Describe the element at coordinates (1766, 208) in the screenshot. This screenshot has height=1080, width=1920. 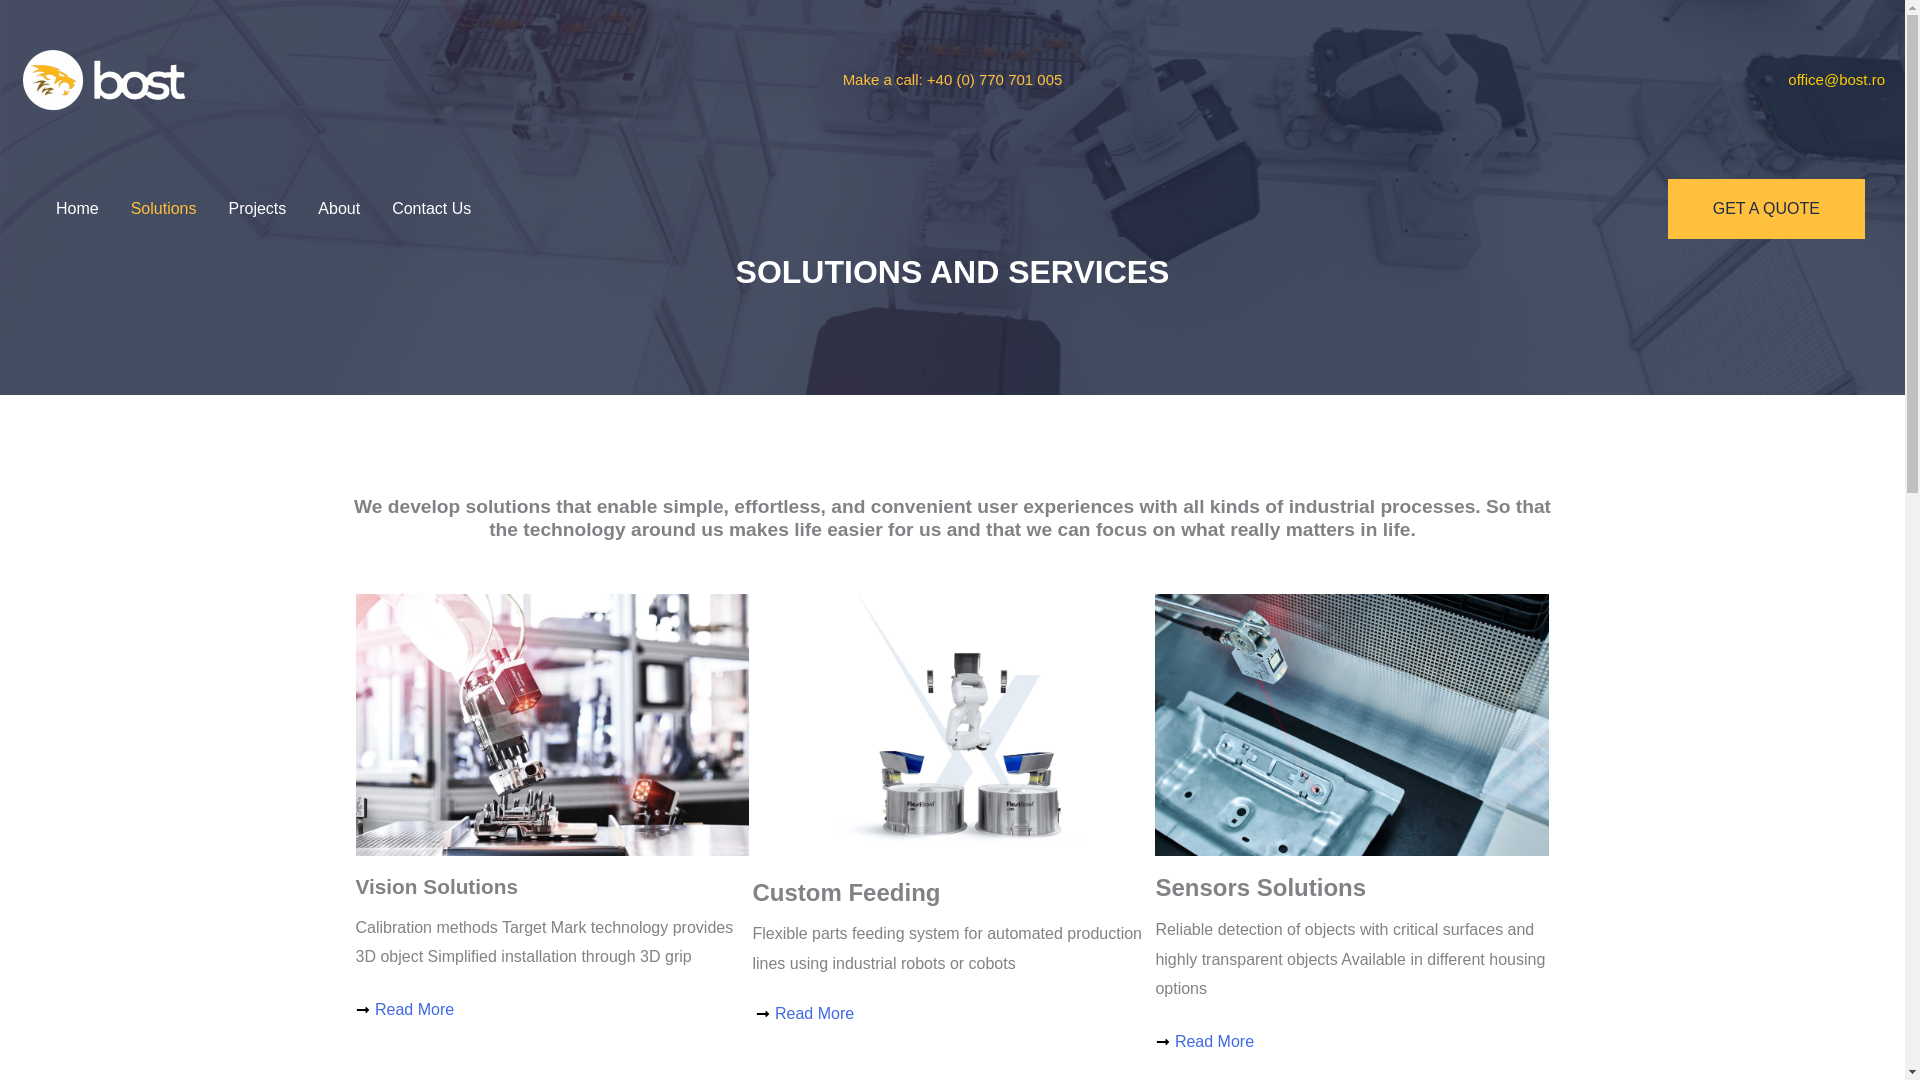
I see `GET A QUOTE` at that location.